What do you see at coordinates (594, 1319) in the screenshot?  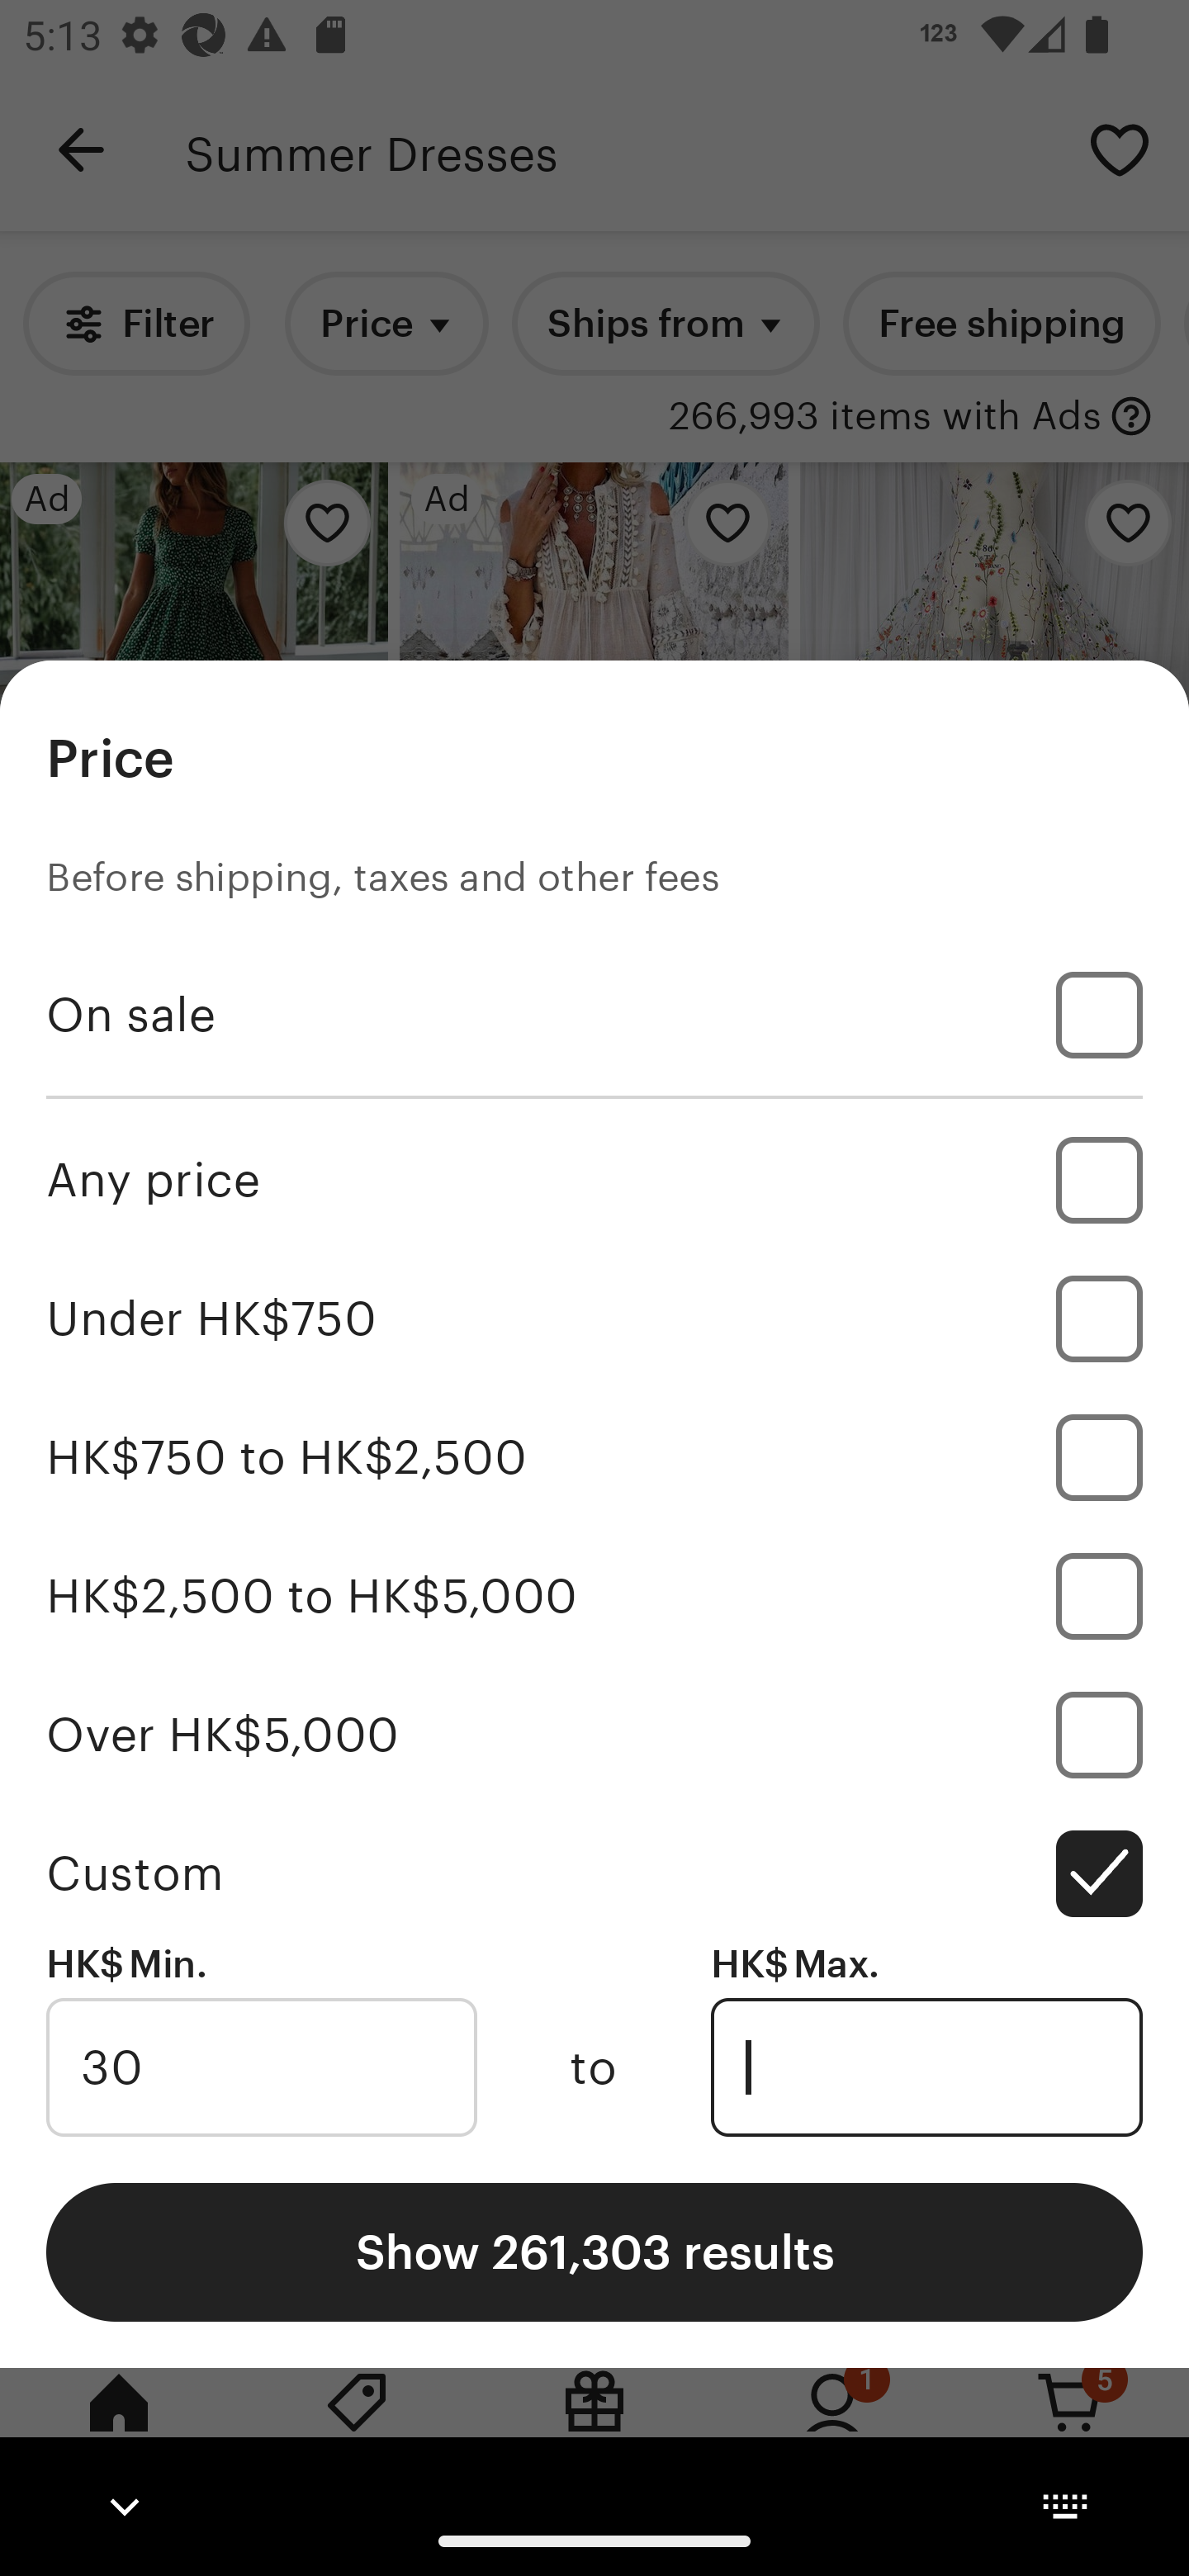 I see `Under HK$750` at bounding box center [594, 1319].